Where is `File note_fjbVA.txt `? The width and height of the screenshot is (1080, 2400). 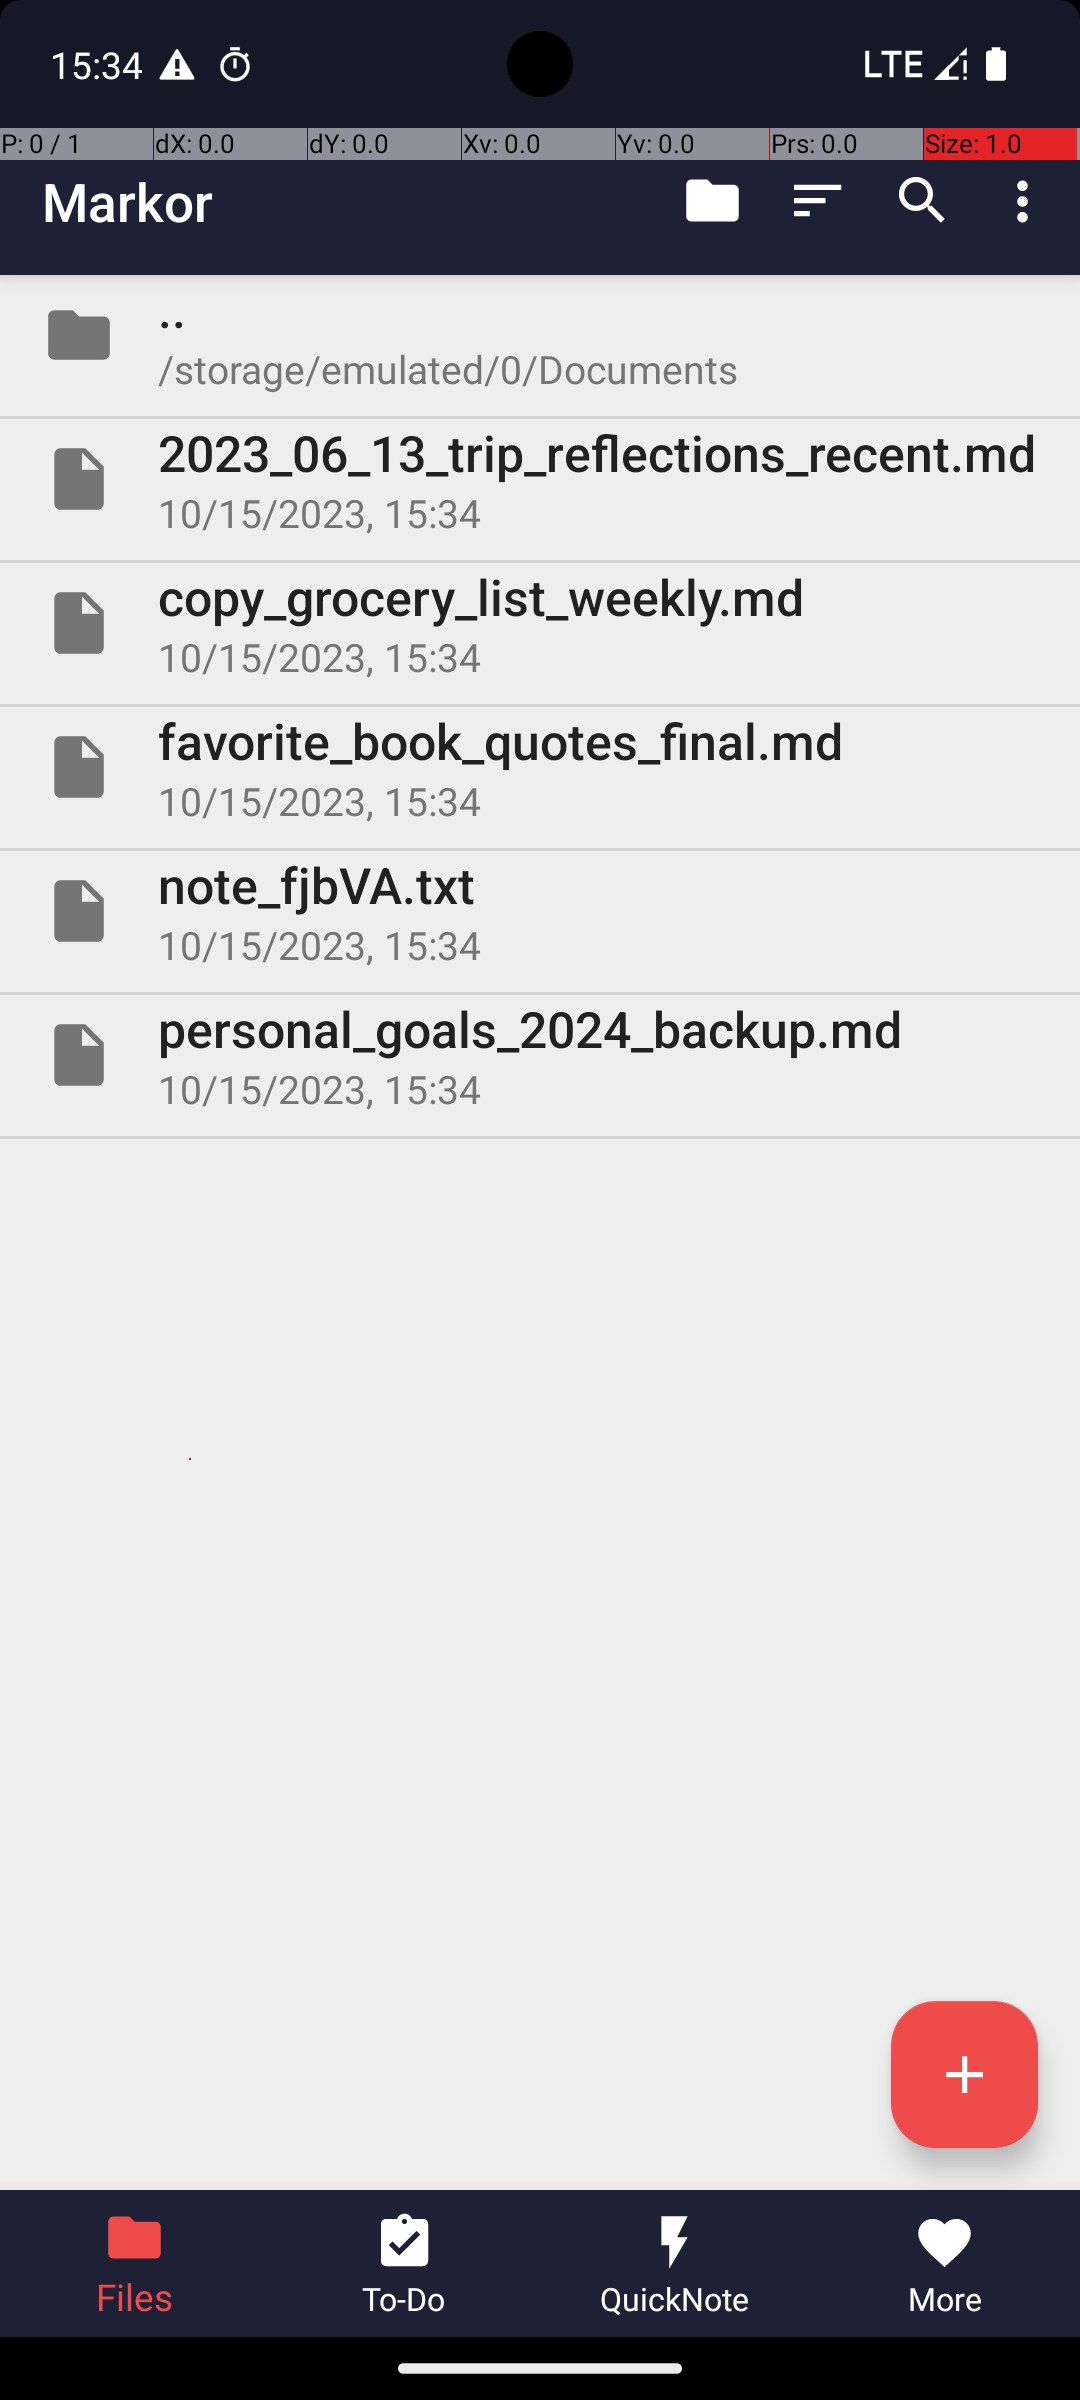
File note_fjbVA.txt  is located at coordinates (540, 910).